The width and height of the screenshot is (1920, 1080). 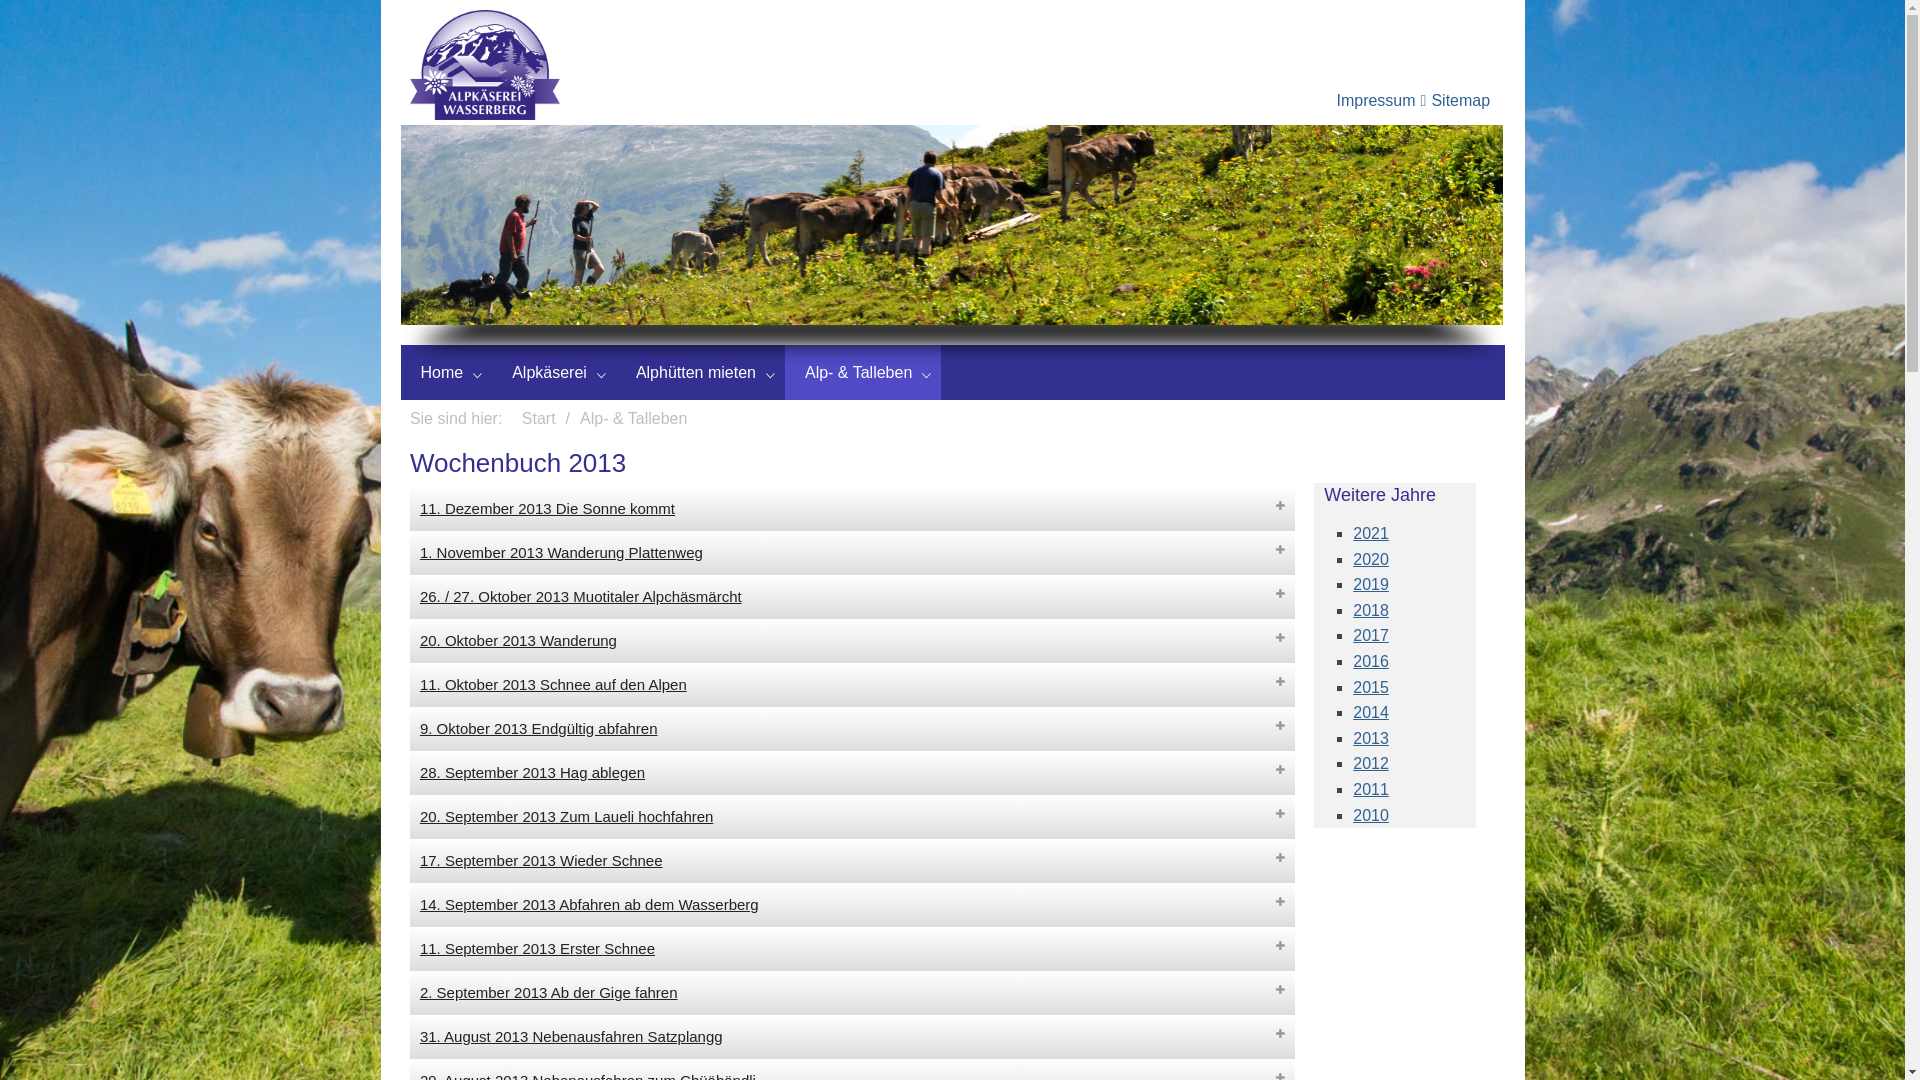 What do you see at coordinates (853, 509) in the screenshot?
I see `11. Dezember 2013 Die Sonne kommt` at bounding box center [853, 509].